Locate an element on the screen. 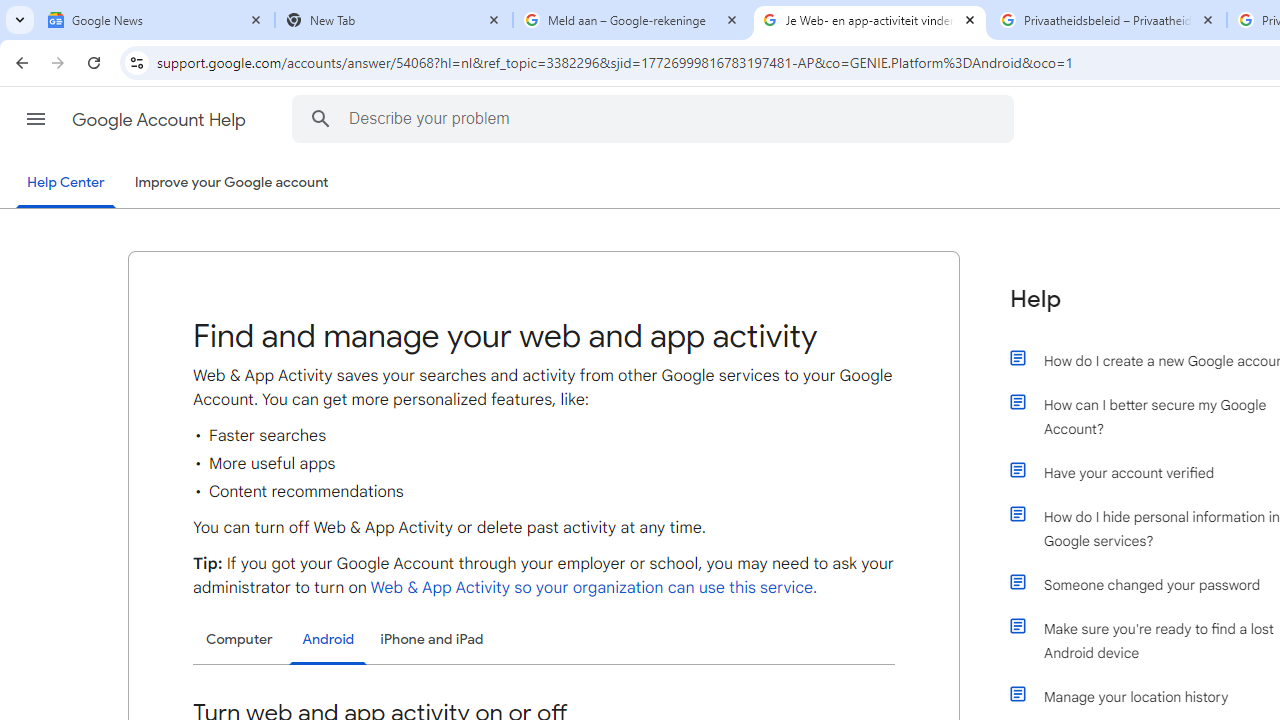 The image size is (1280, 720). Describe your problem is located at coordinates (656, 118).